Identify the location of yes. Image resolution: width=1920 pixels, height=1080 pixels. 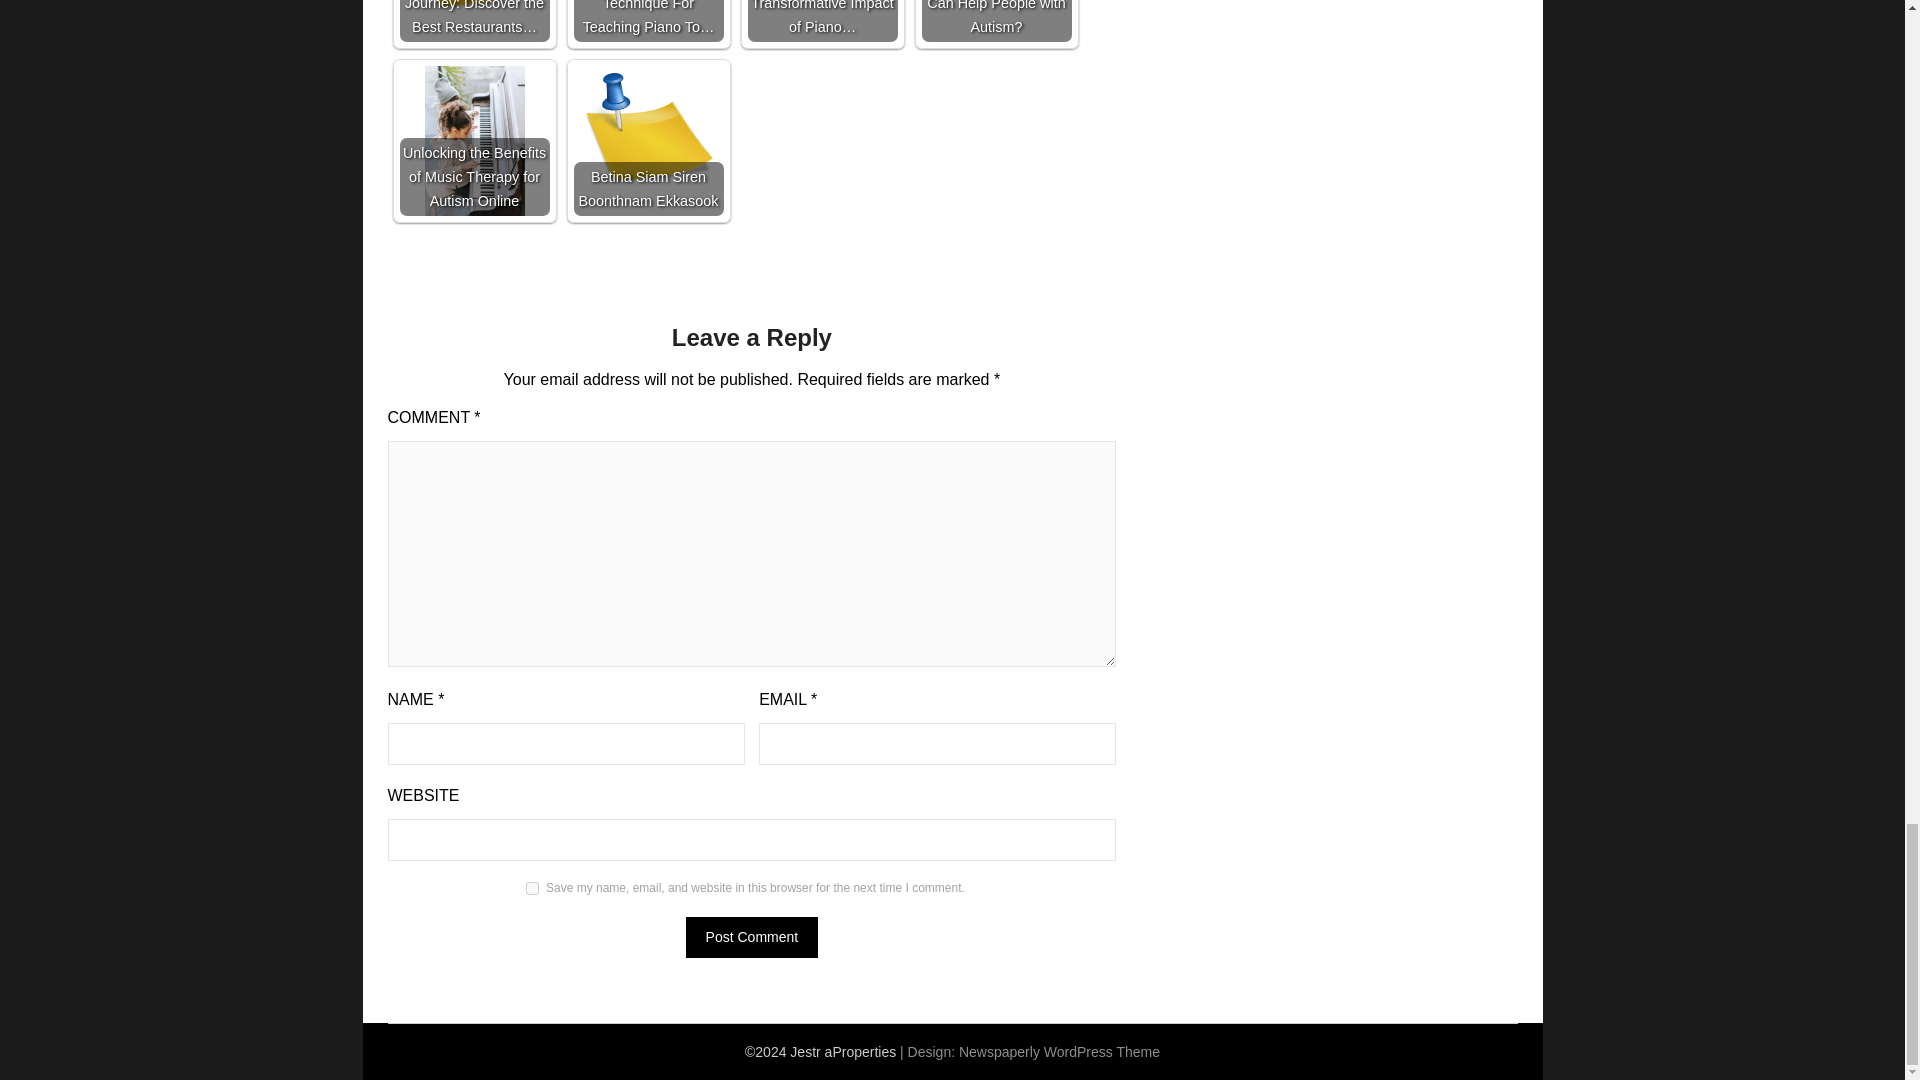
(532, 888).